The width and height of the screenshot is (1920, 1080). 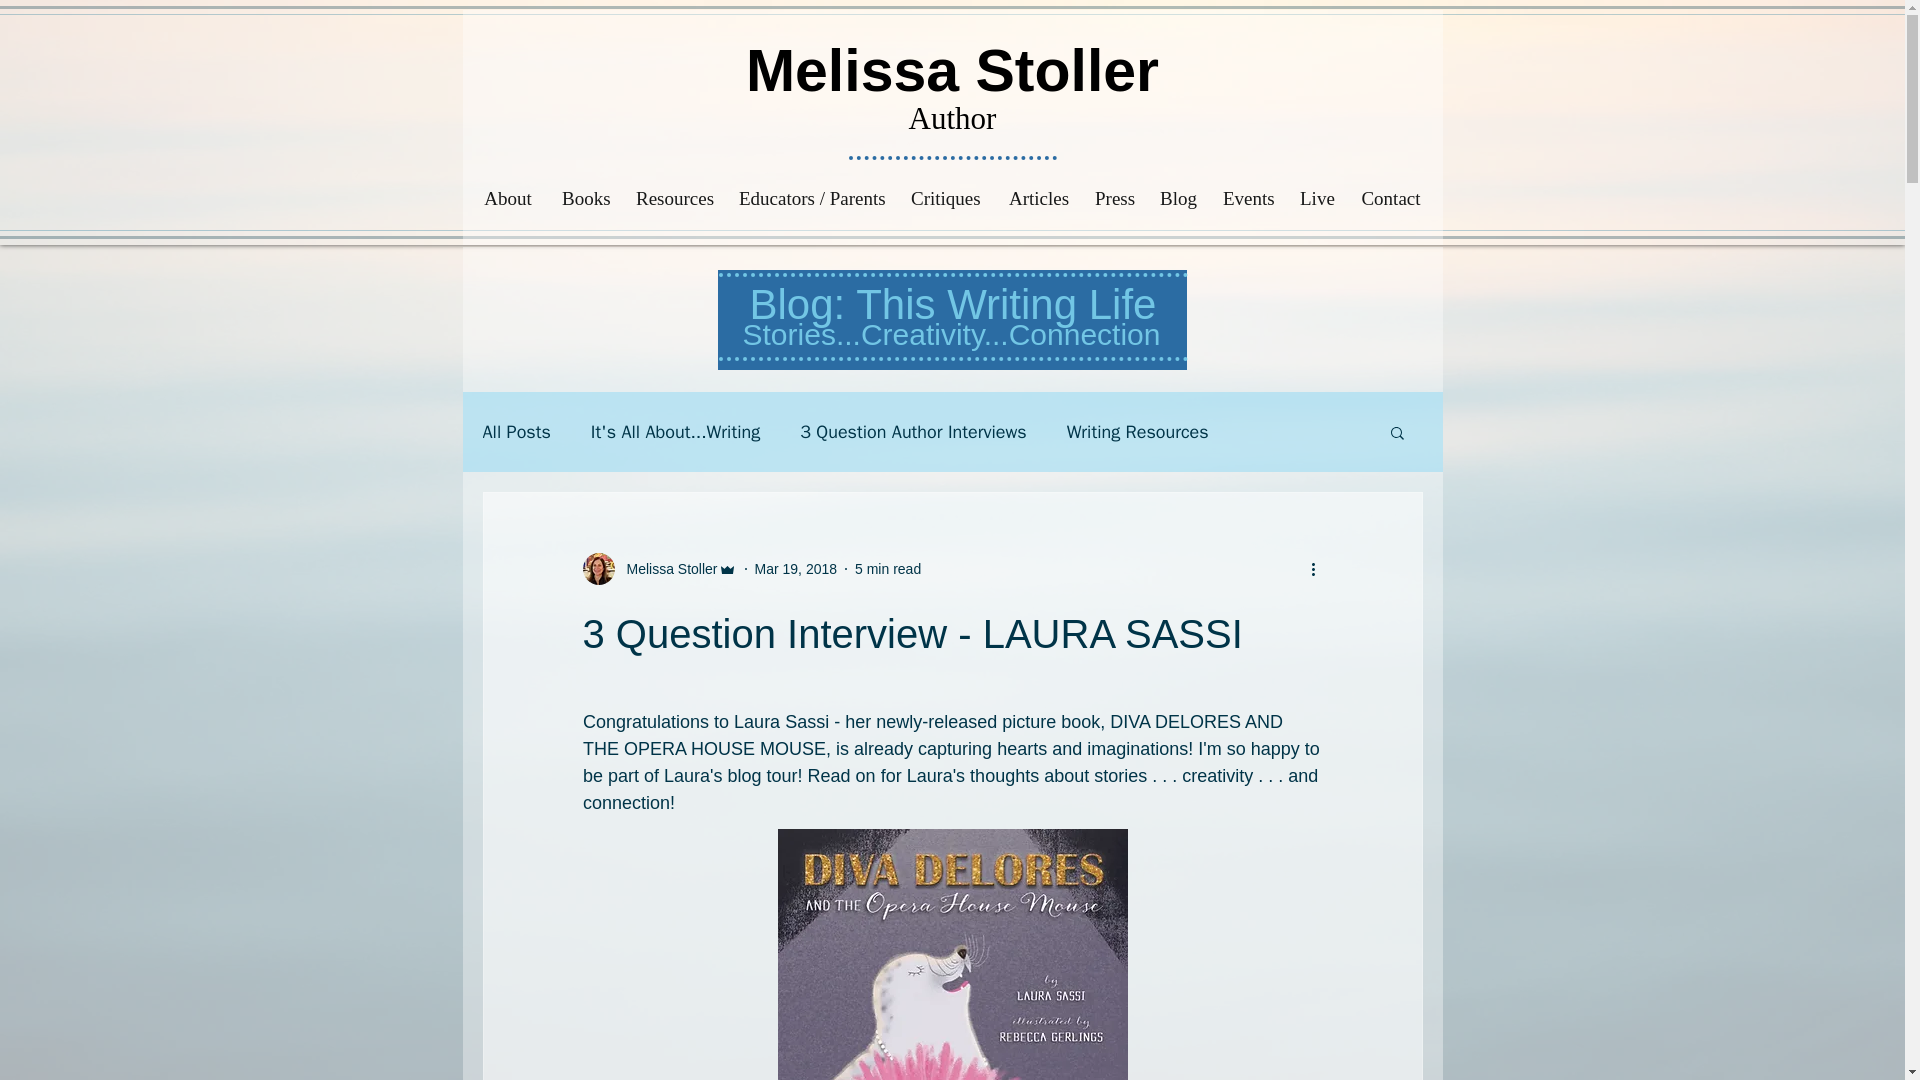 What do you see at coordinates (888, 568) in the screenshot?
I see `5 min read` at bounding box center [888, 568].